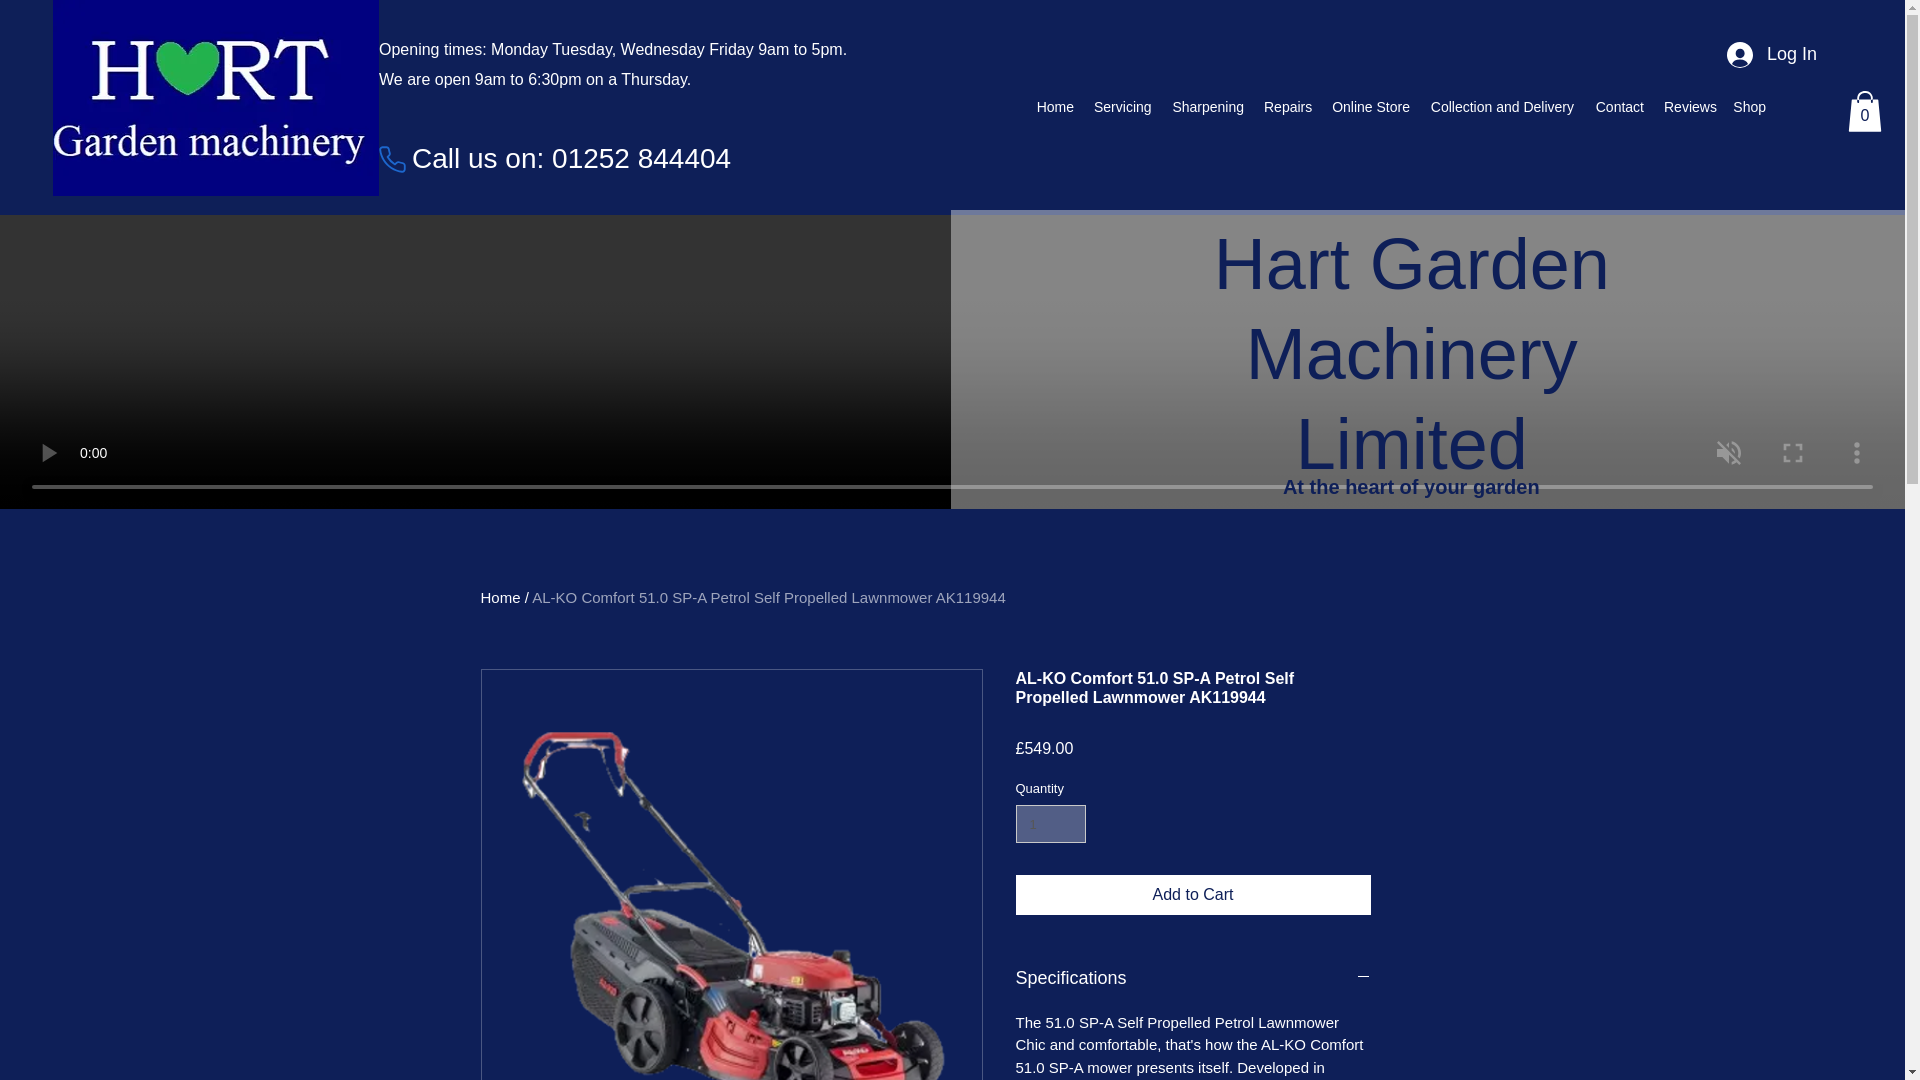  Describe the element at coordinates (1618, 107) in the screenshot. I see `Contact` at that location.